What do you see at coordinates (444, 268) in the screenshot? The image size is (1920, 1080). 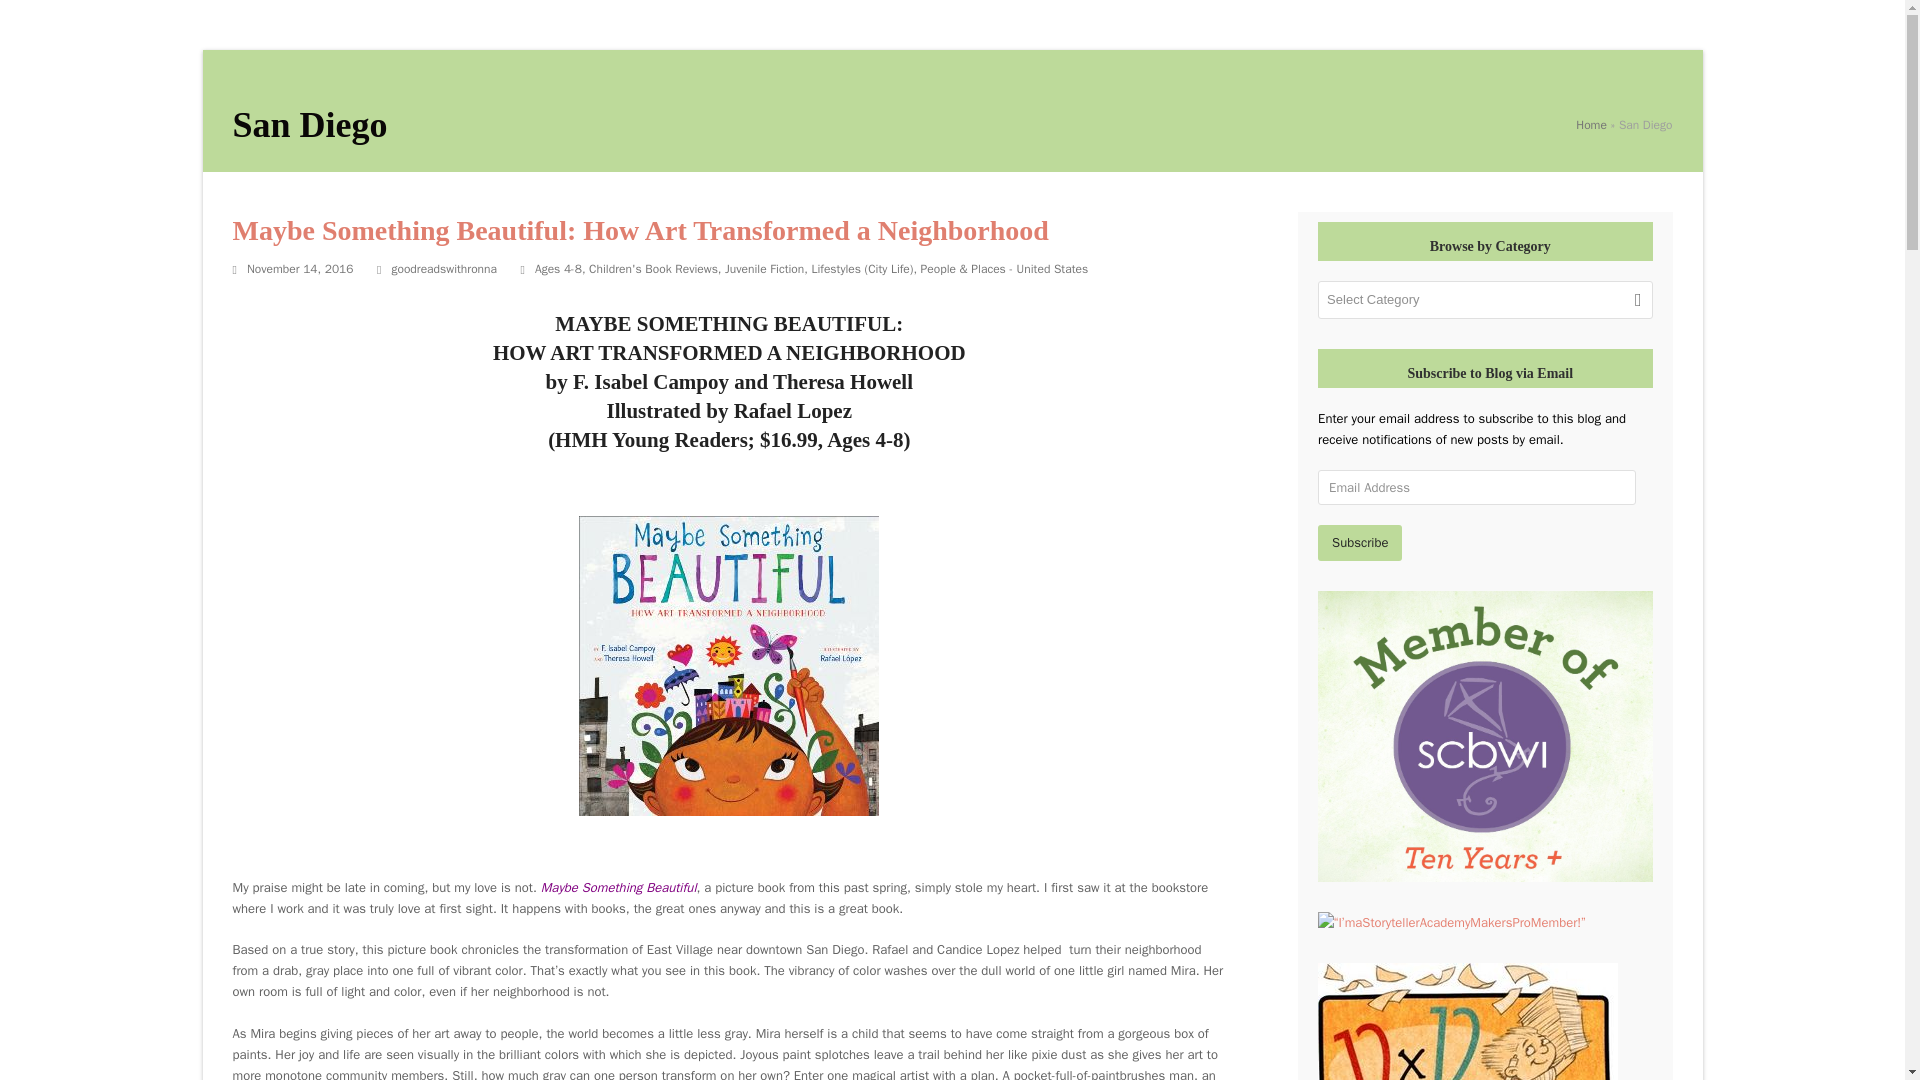 I see `Posts by goodreadswithronna` at bounding box center [444, 268].